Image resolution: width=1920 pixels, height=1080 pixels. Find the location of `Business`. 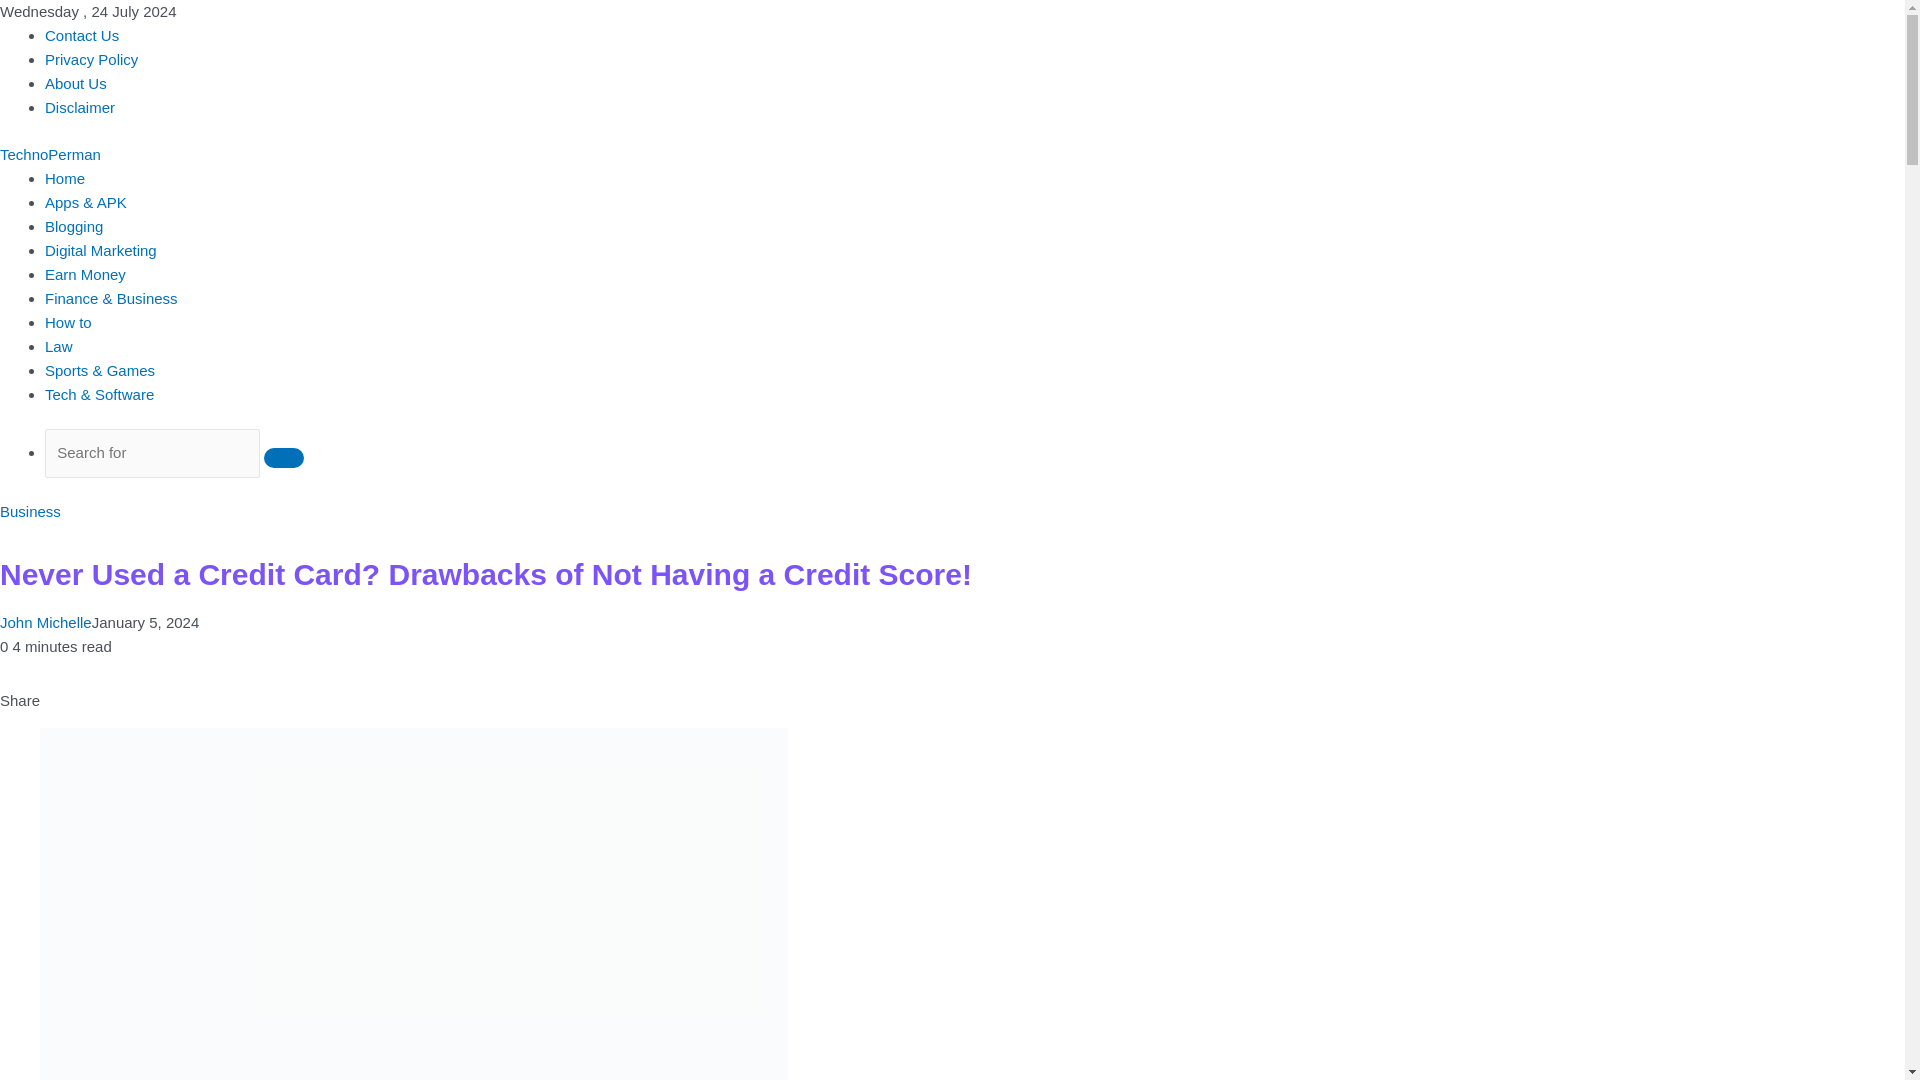

Business is located at coordinates (30, 511).